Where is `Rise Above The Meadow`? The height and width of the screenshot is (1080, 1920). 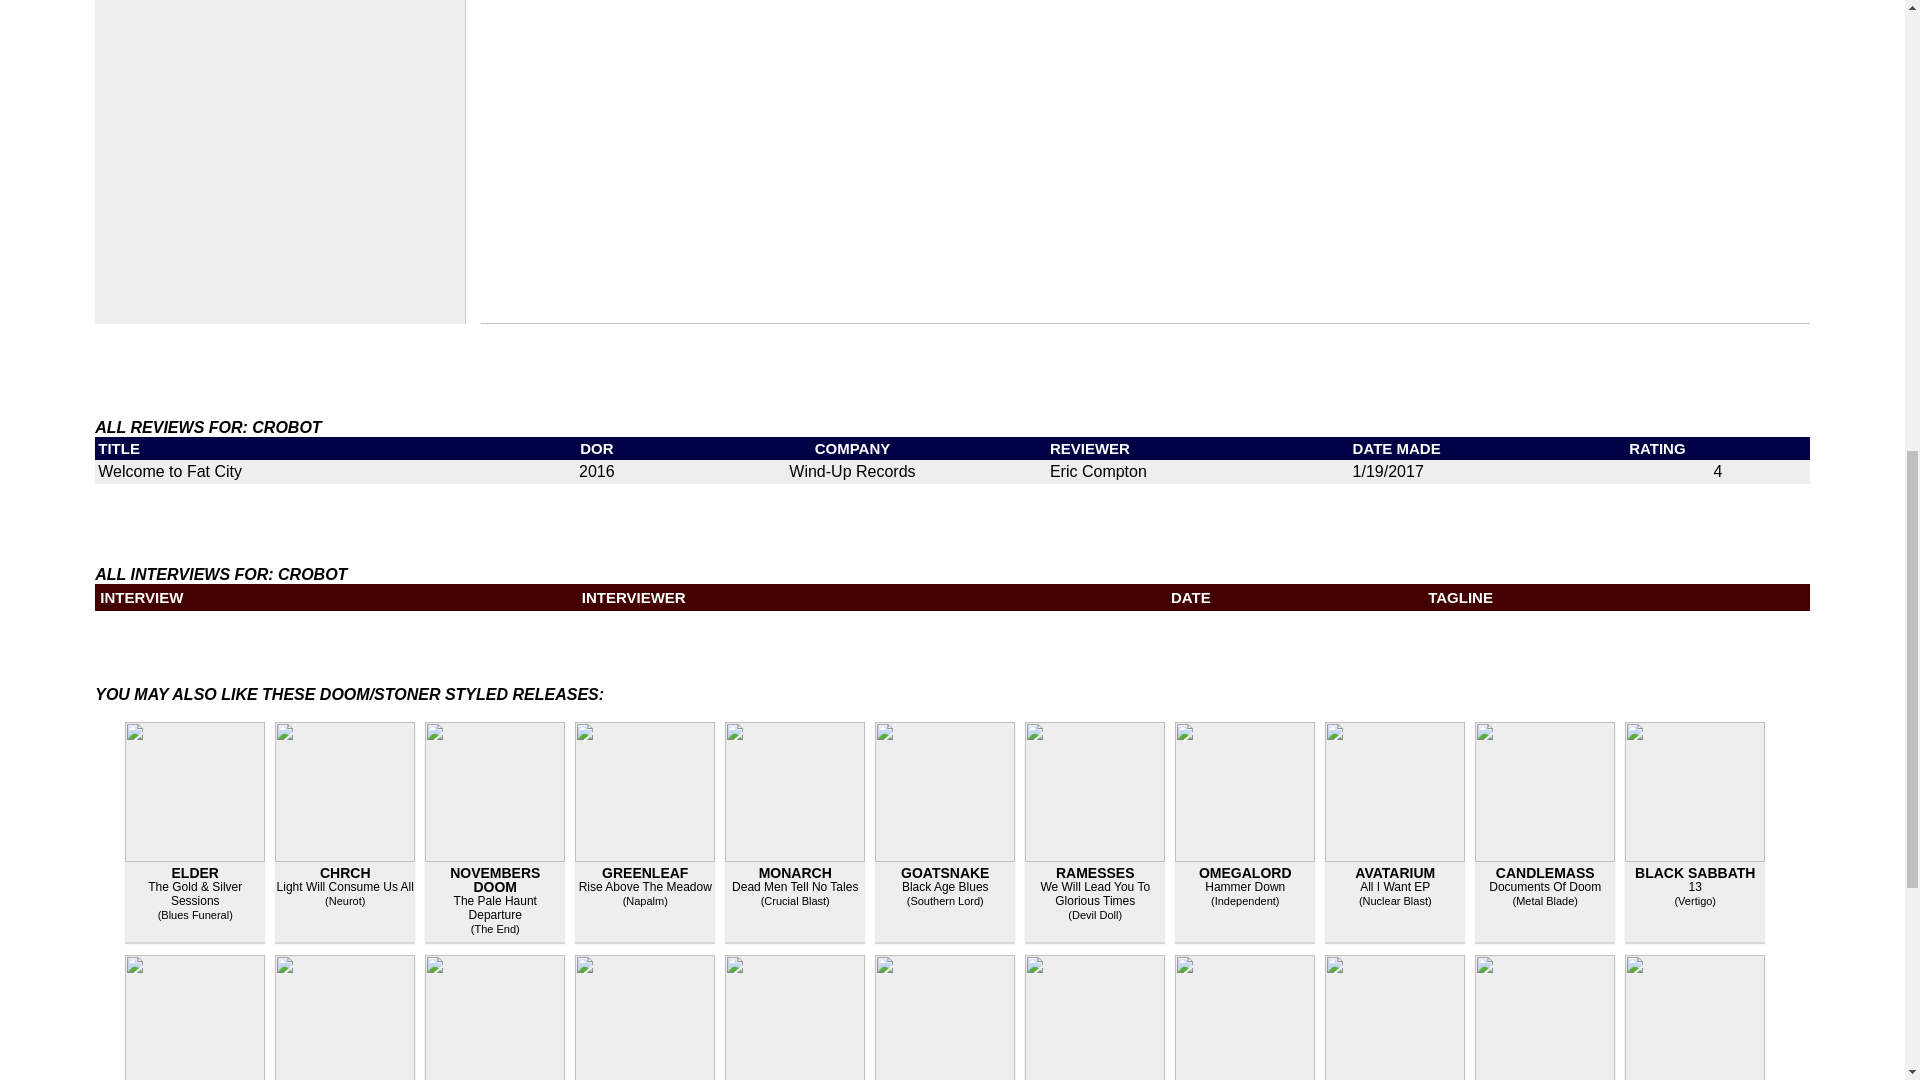 Rise Above The Meadow is located at coordinates (646, 887).